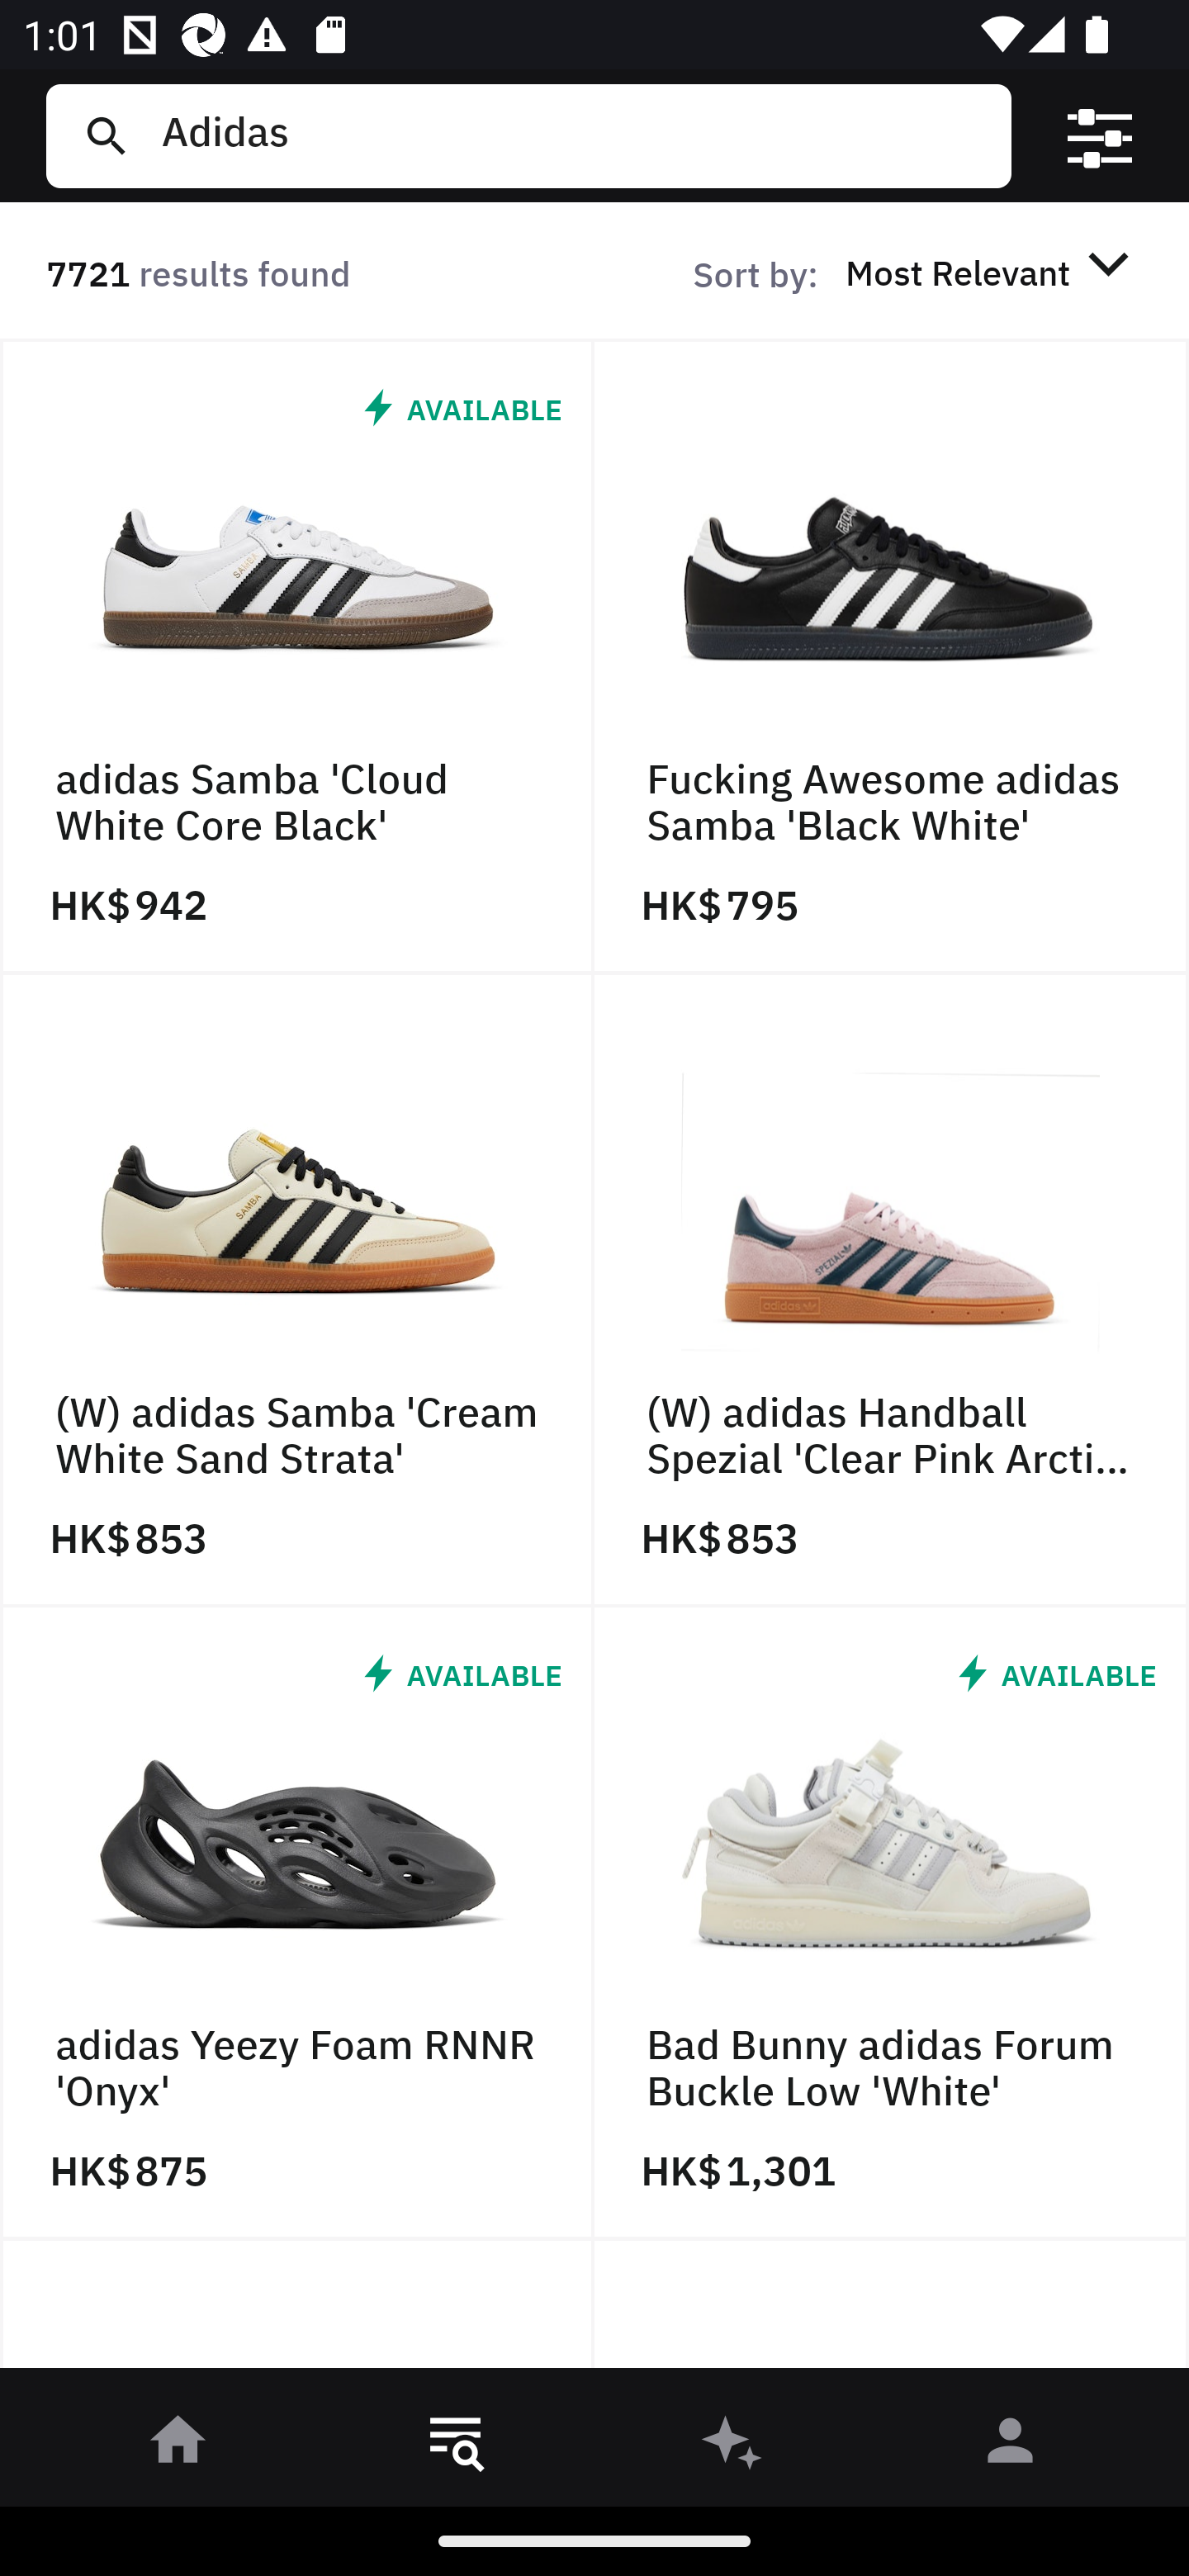  What do you see at coordinates (297, 1924) in the screenshot?
I see ` AVAILABLE adidas Yeezy Foam RNNR 'Onyx' HK$ 875` at bounding box center [297, 1924].